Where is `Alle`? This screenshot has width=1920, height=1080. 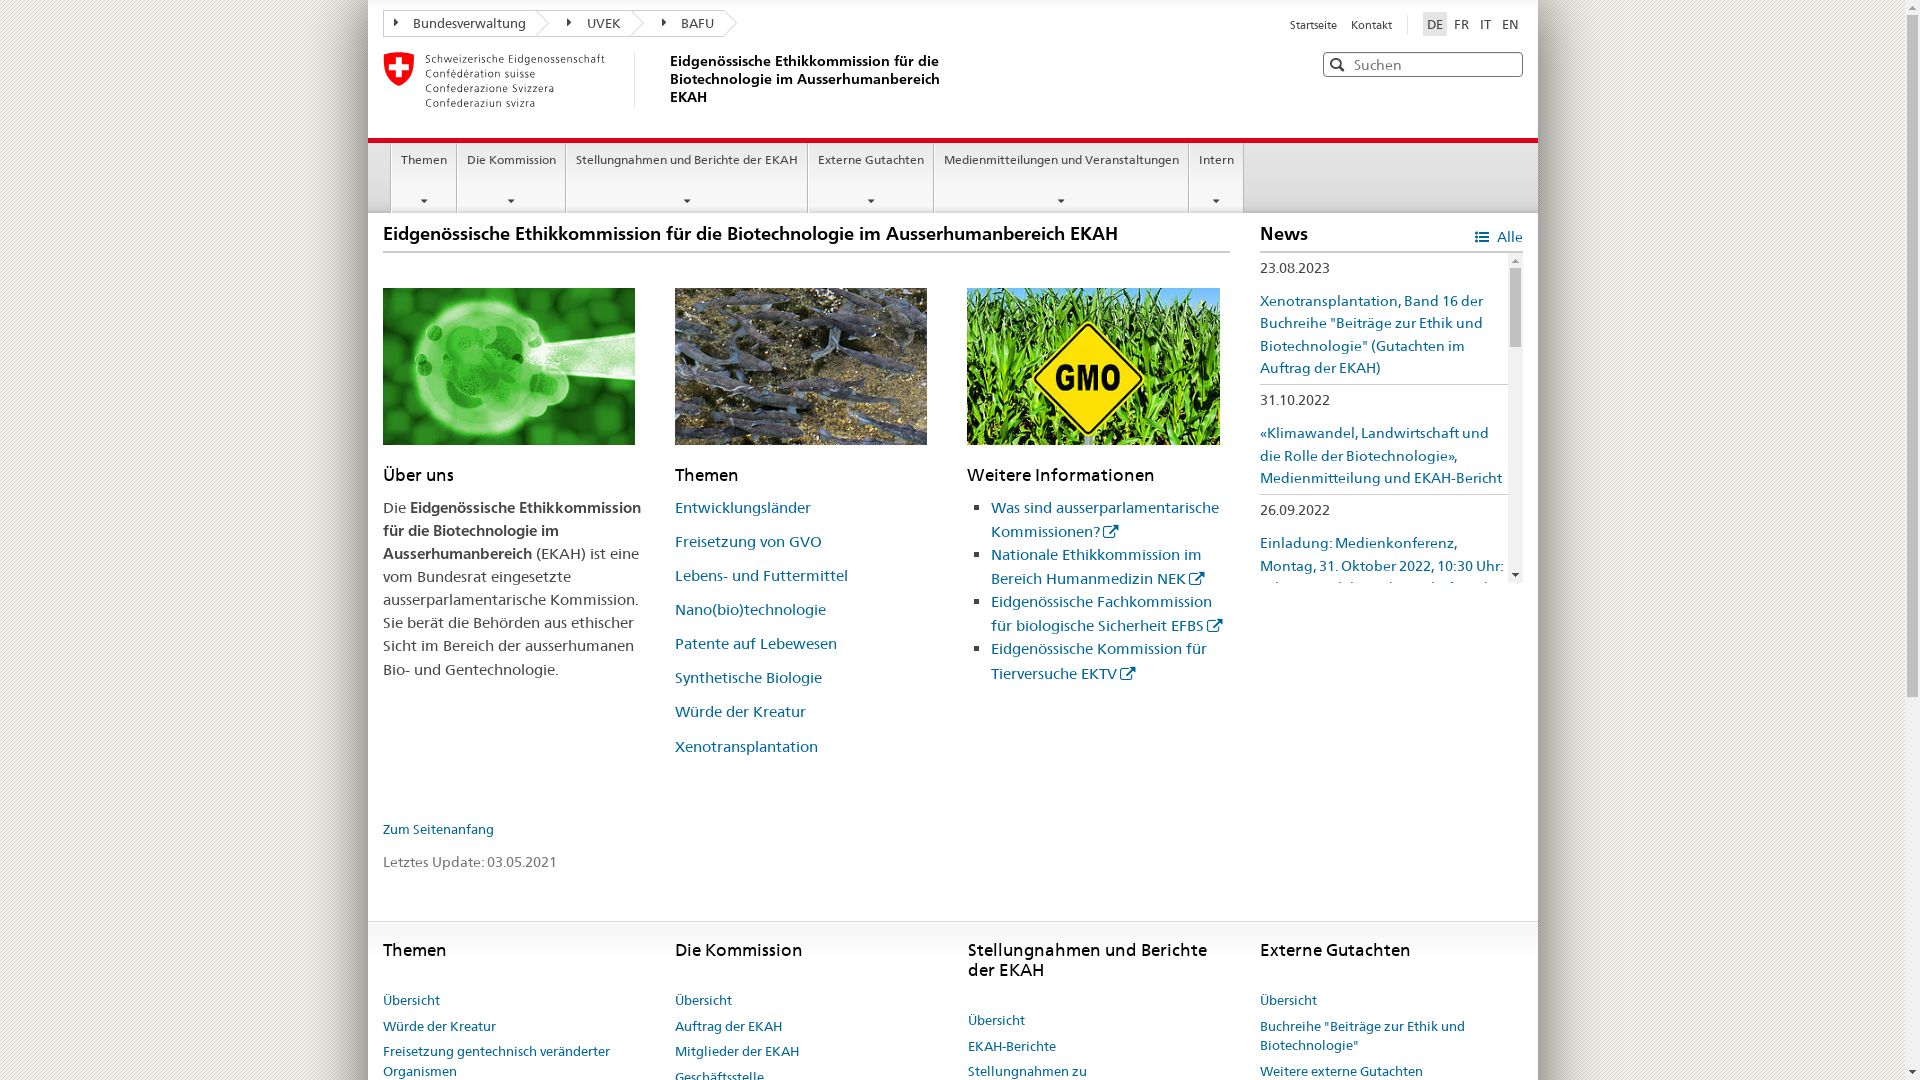
Alle is located at coordinates (1498, 236).